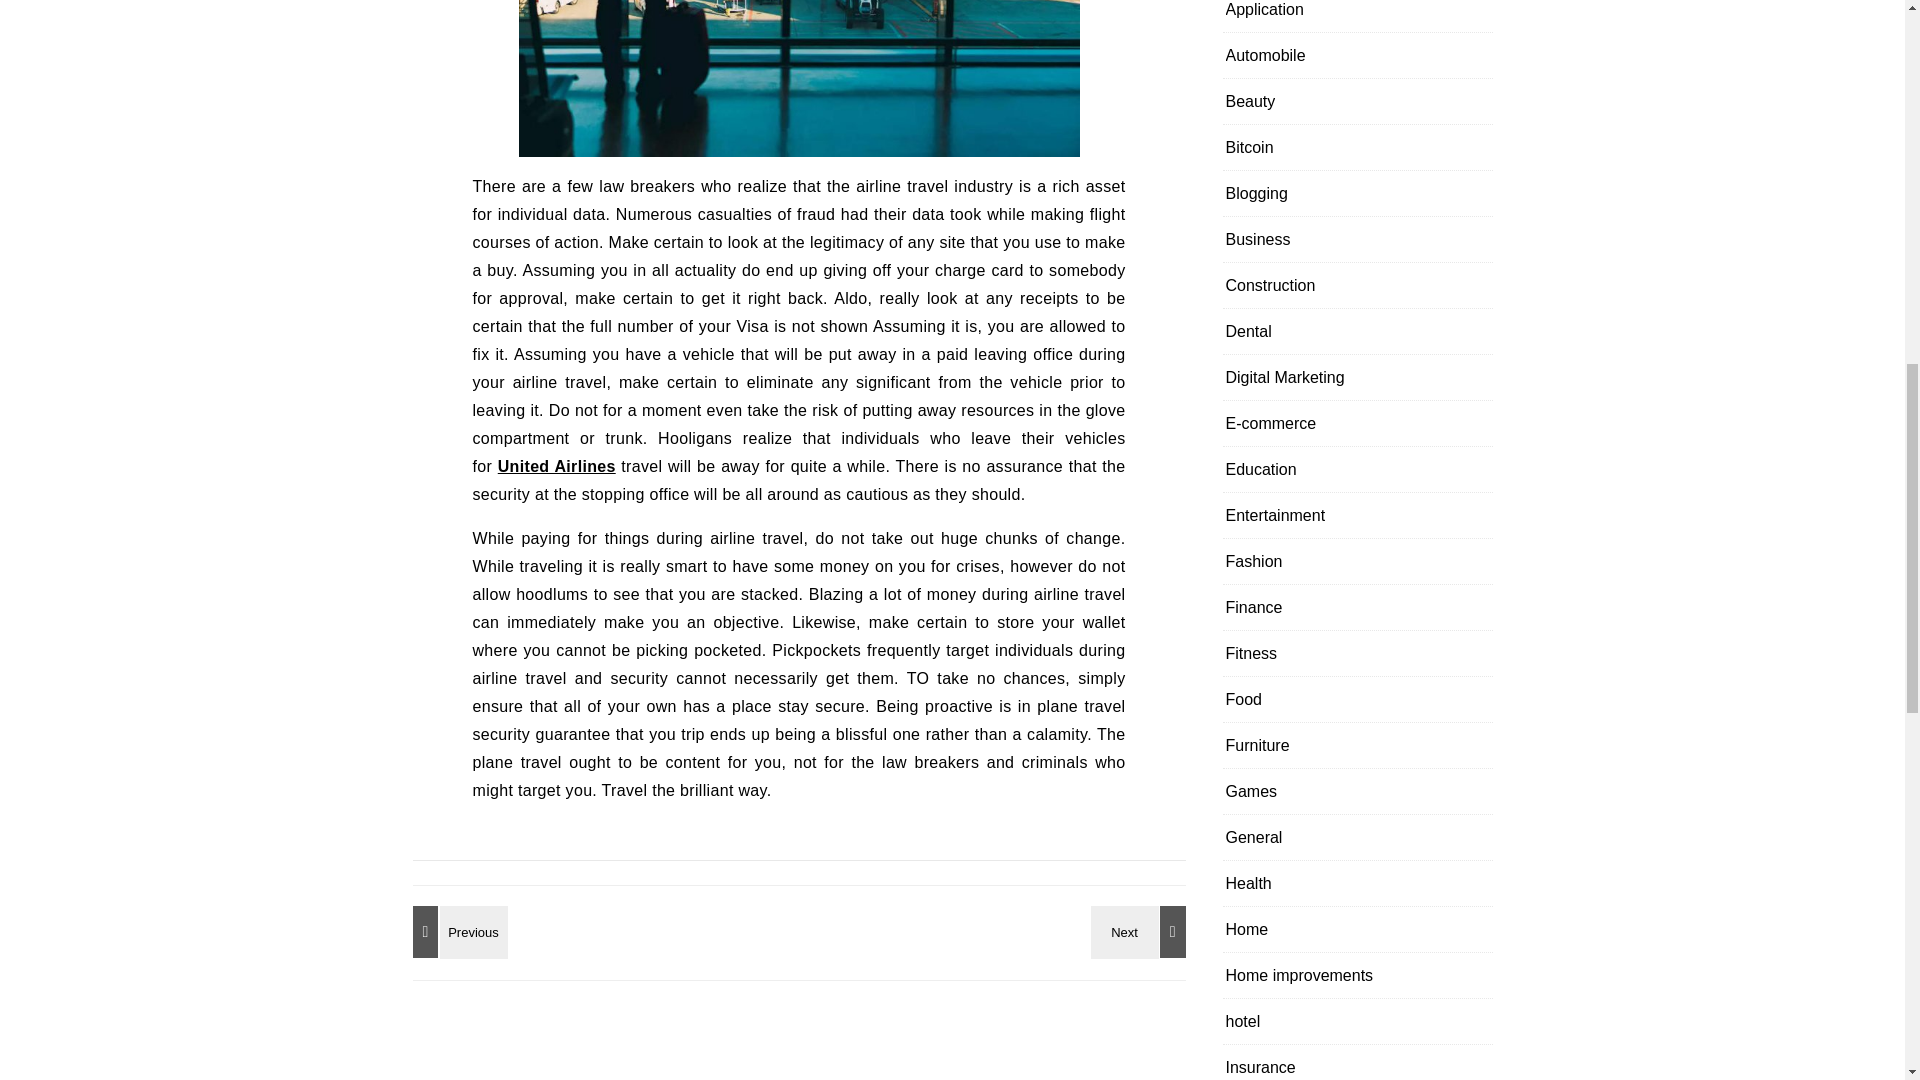 This screenshot has width=1920, height=1080. What do you see at coordinates (1250, 147) in the screenshot?
I see `Bitcoin` at bounding box center [1250, 147].